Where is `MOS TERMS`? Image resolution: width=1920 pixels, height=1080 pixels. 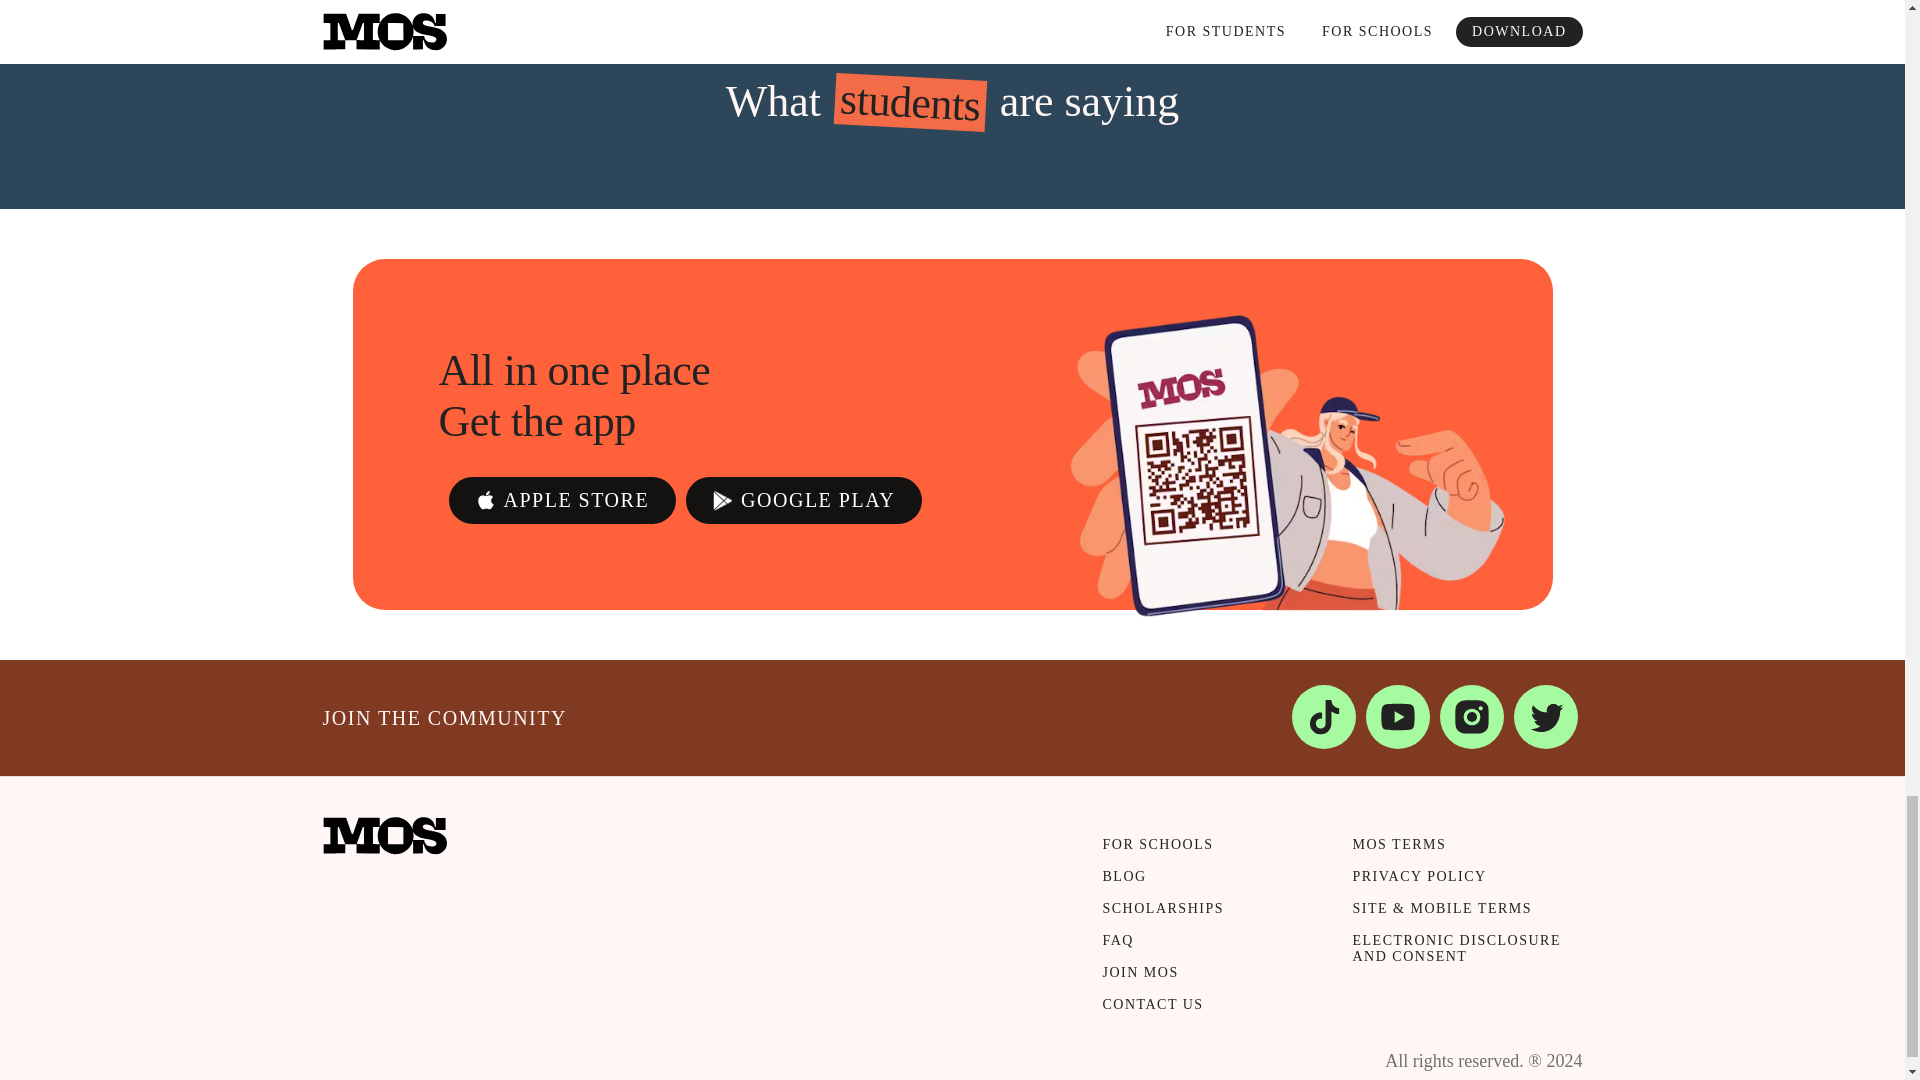
MOS TERMS is located at coordinates (1456, 853).